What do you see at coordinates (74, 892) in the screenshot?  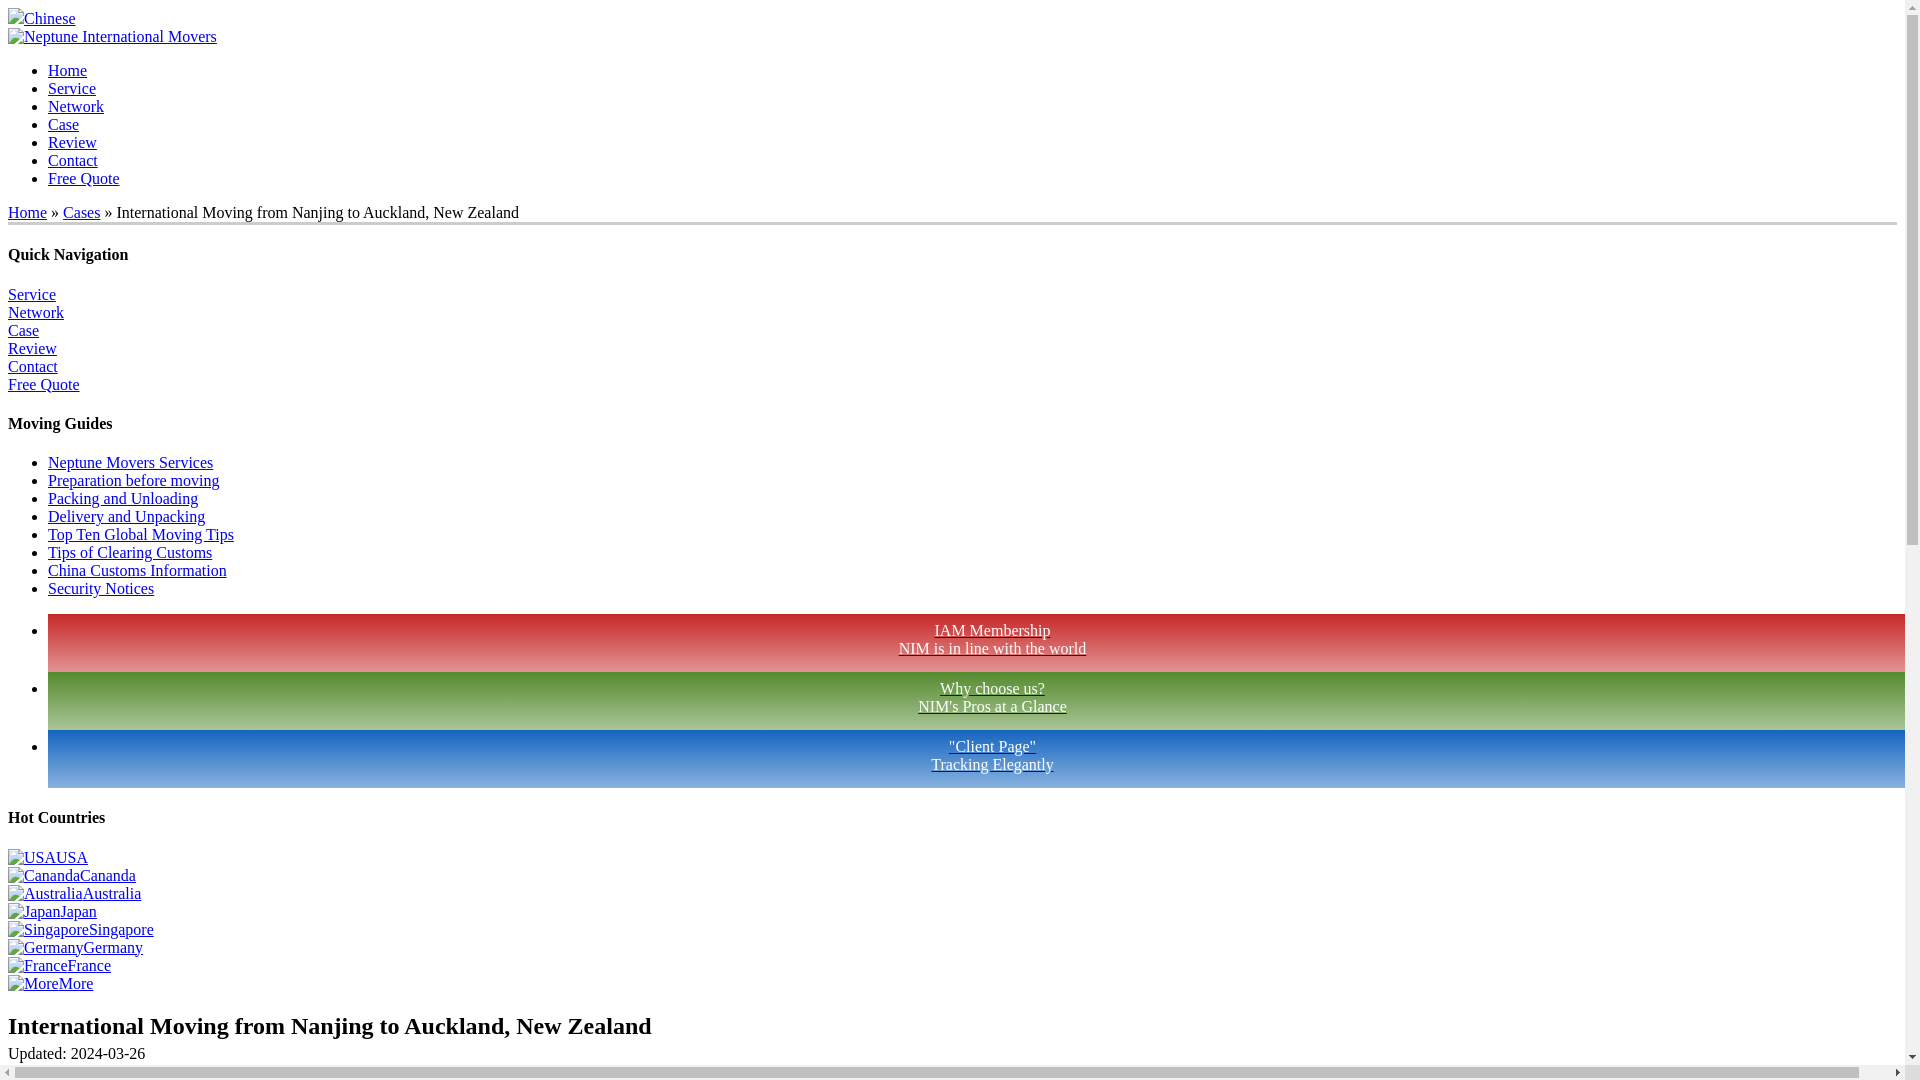 I see `Australia` at bounding box center [74, 892].